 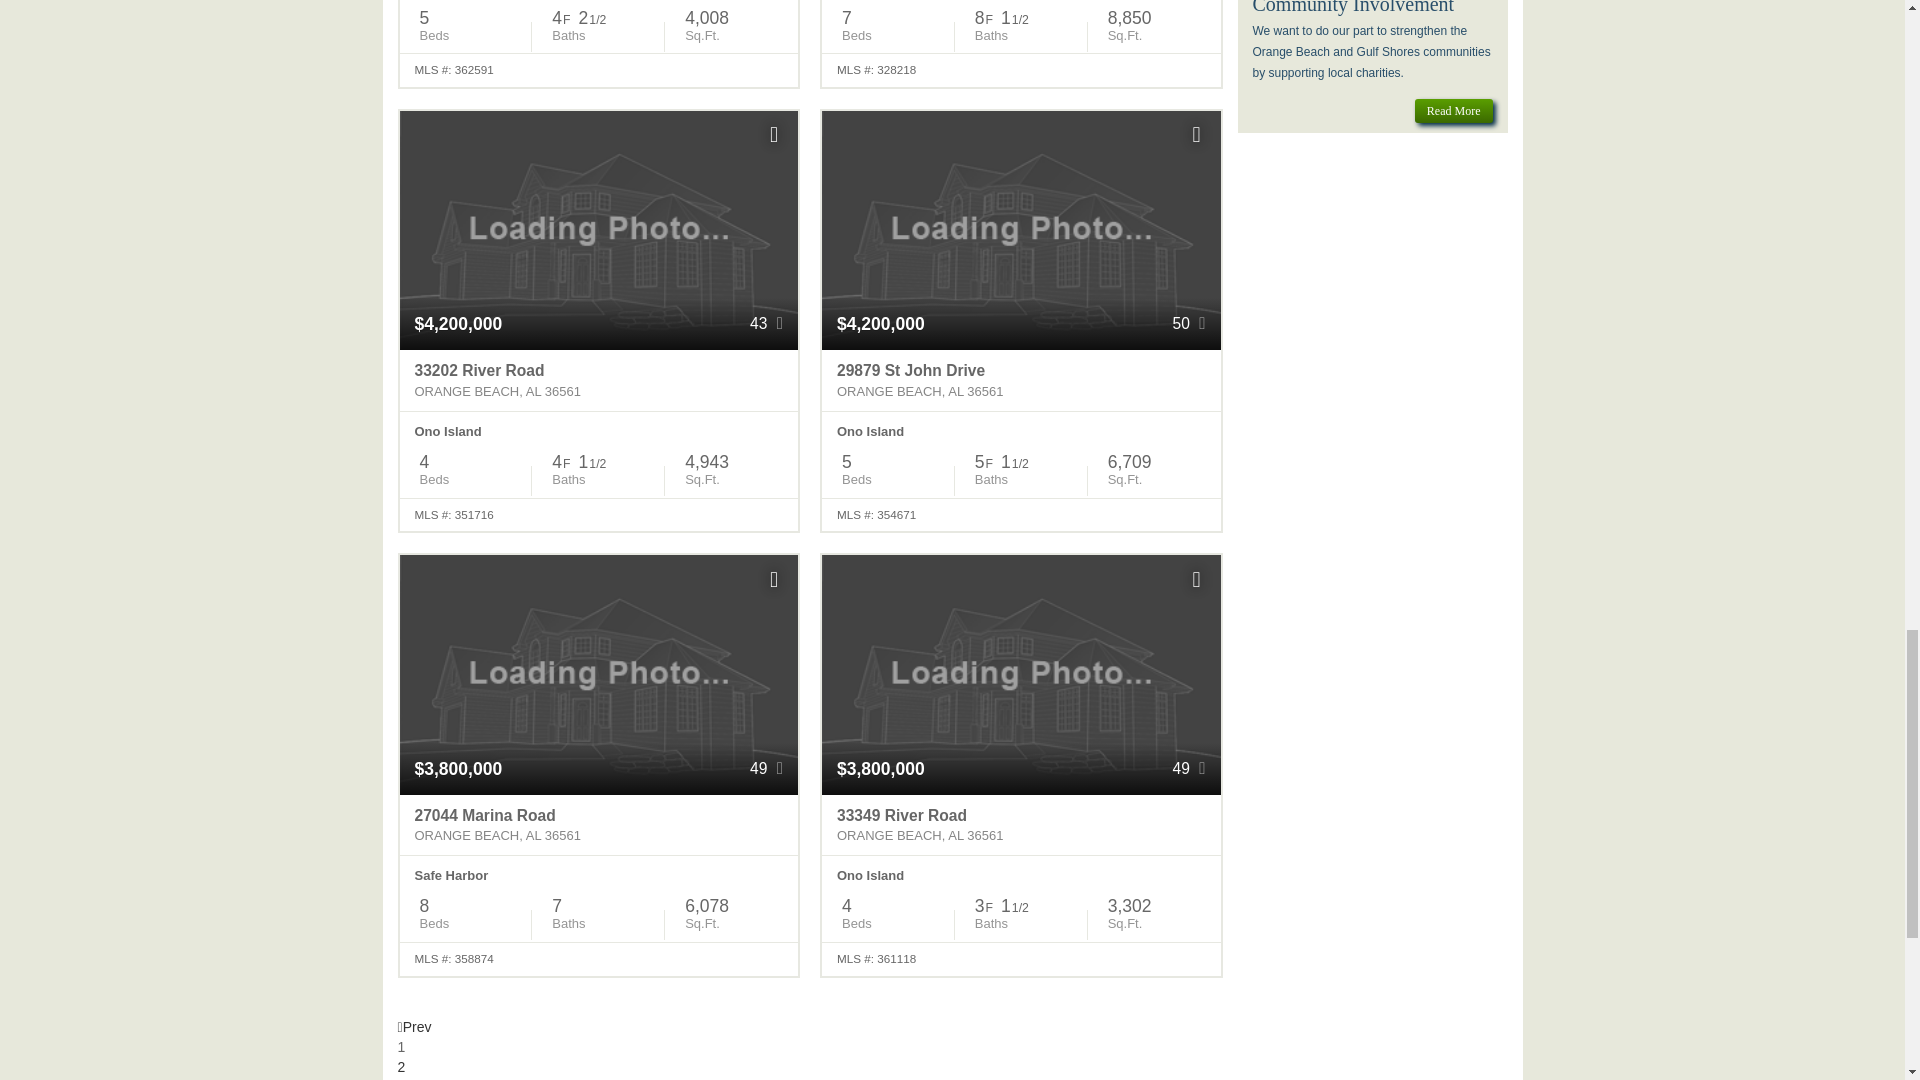 I want to click on 27044 Marina Road Orange Beach,  AL 36561, so click(x=598, y=826).